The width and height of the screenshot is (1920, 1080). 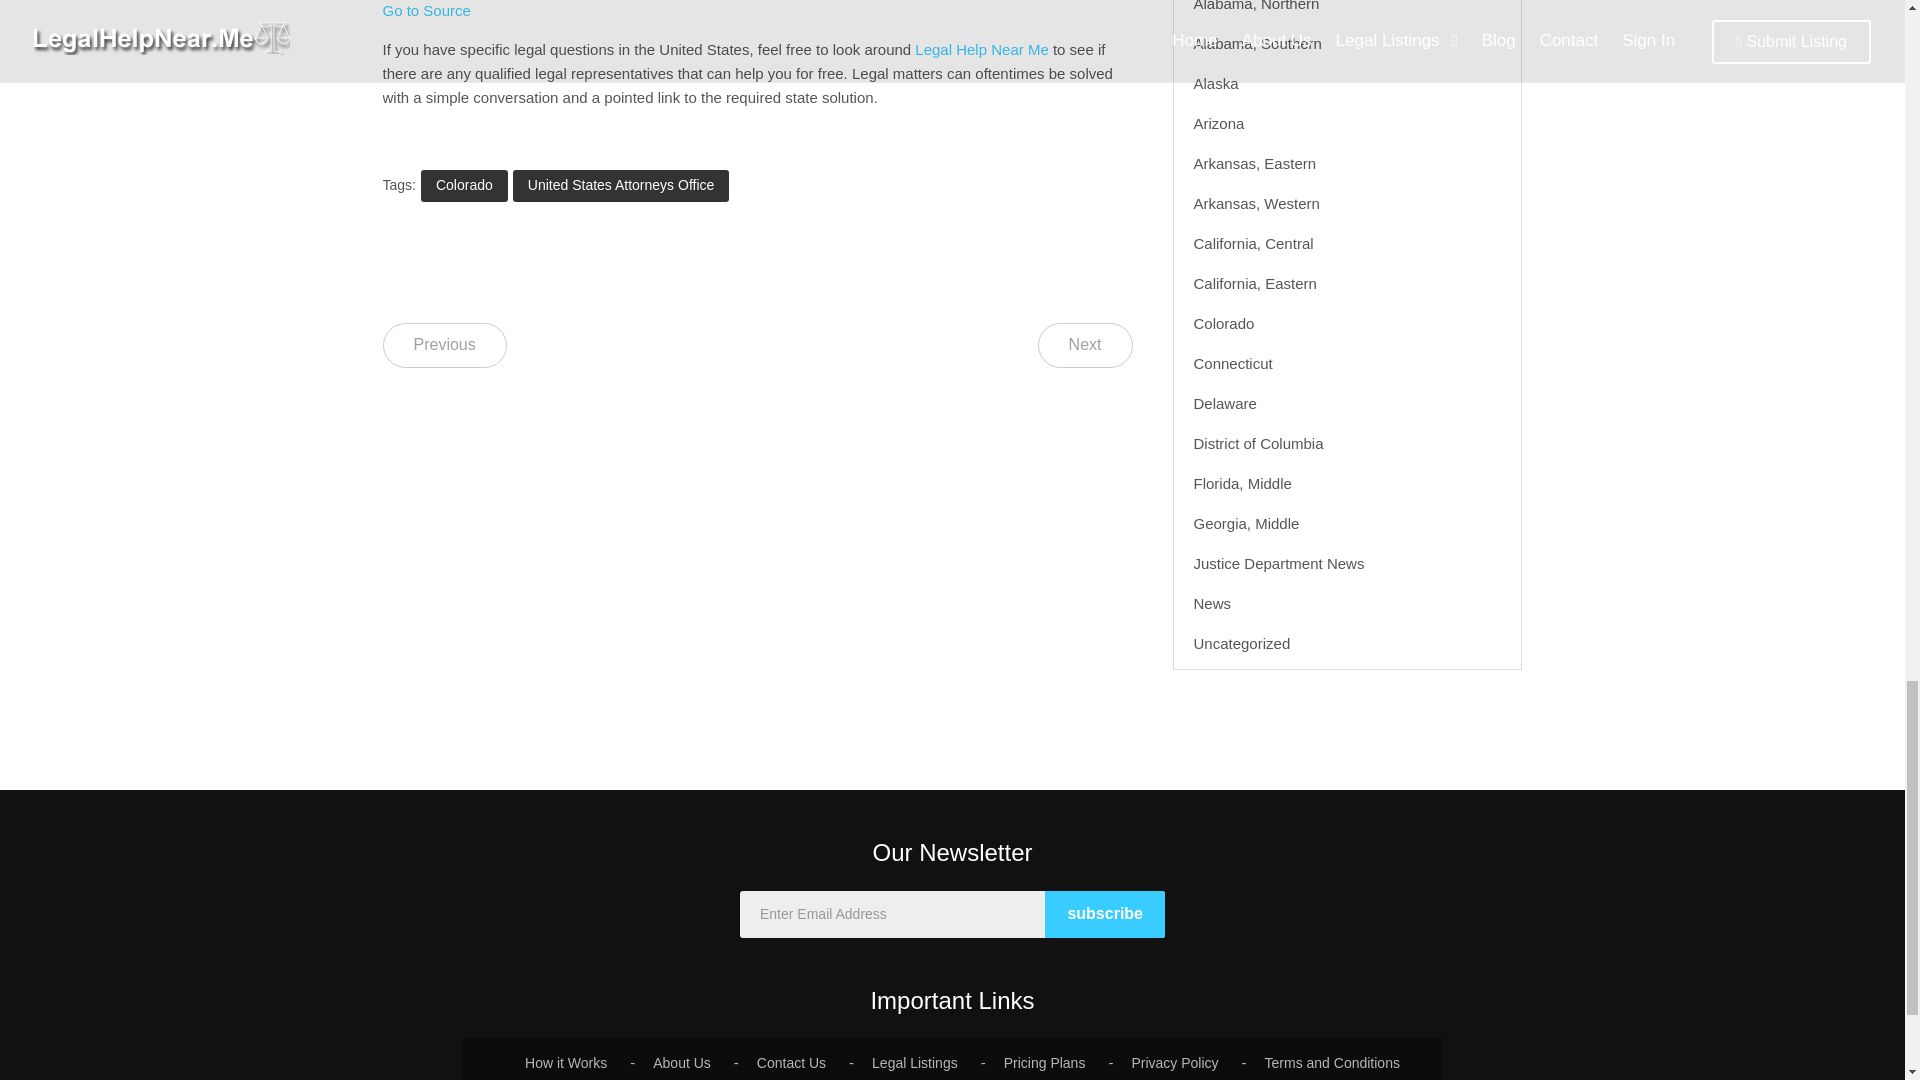 What do you see at coordinates (426, 10) in the screenshot?
I see `Go to Source` at bounding box center [426, 10].